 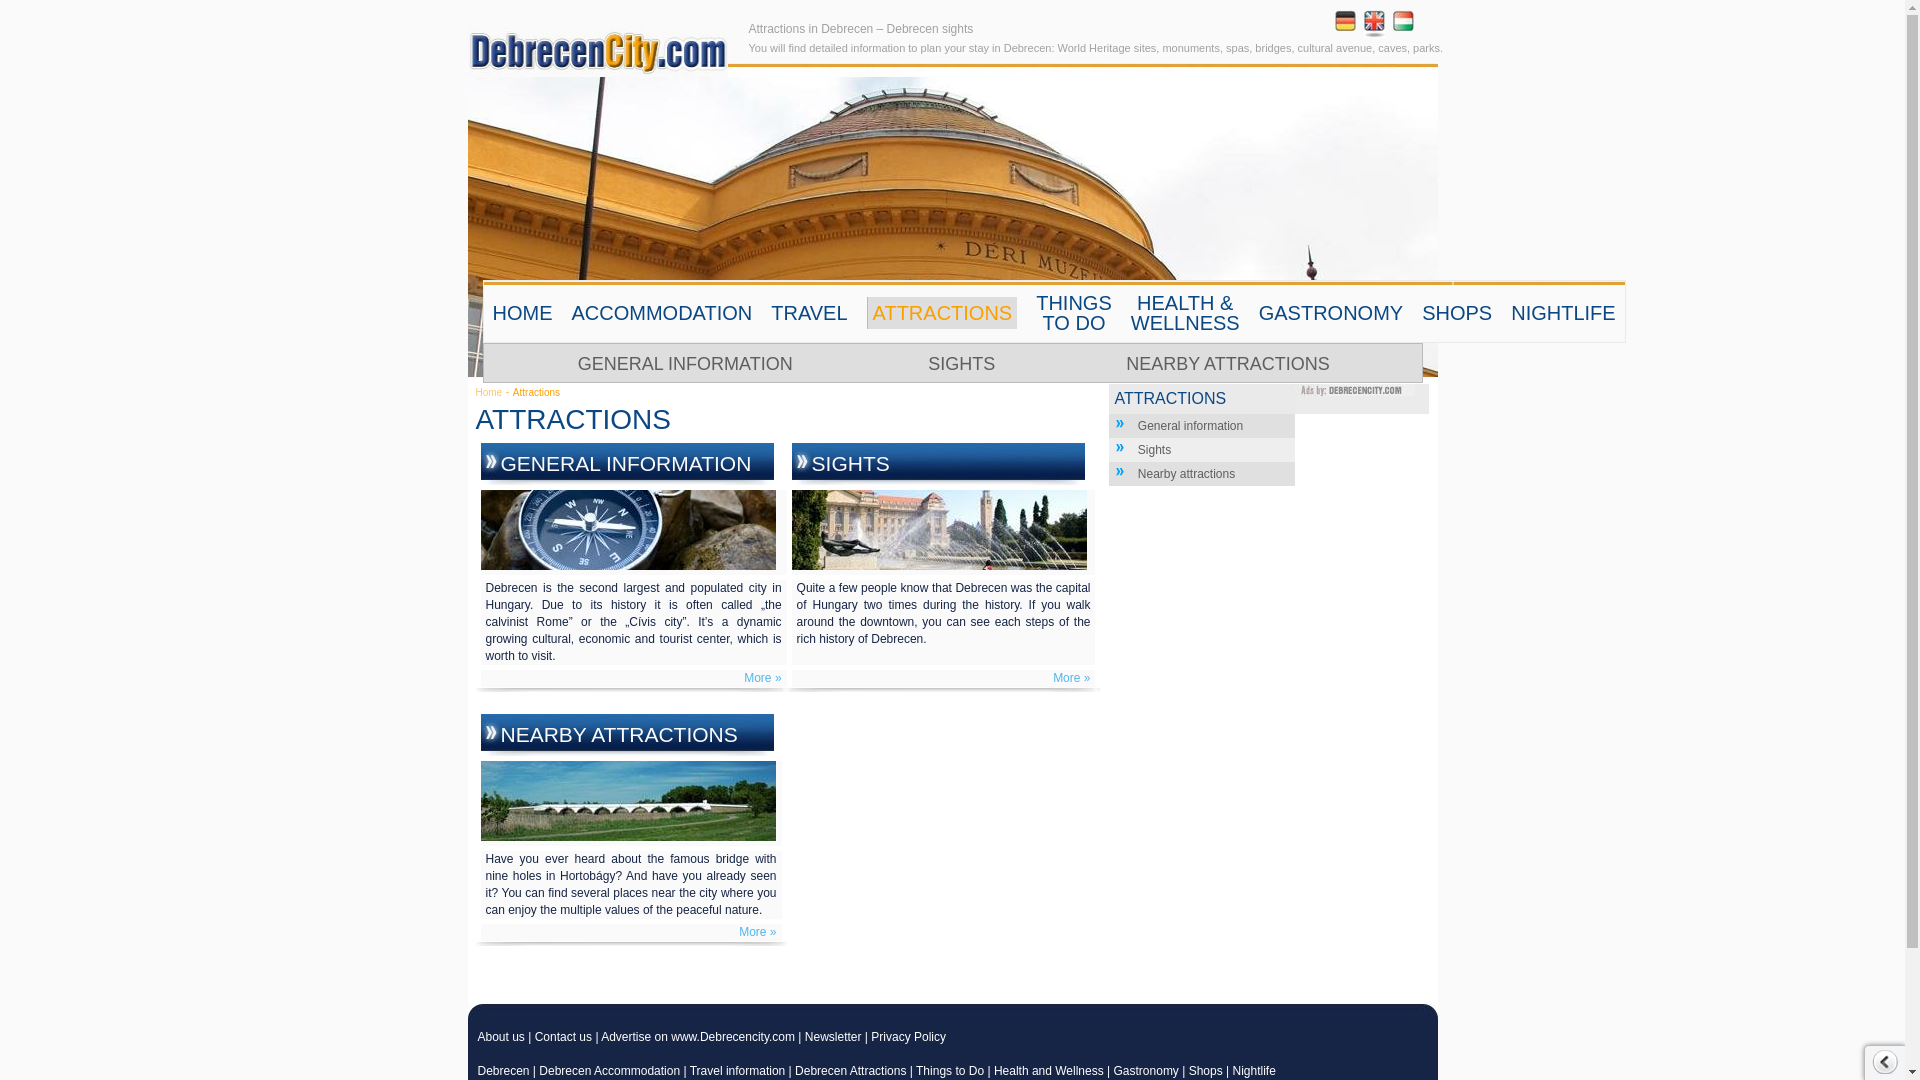 I want to click on SHOPS, so click(x=1456, y=313).